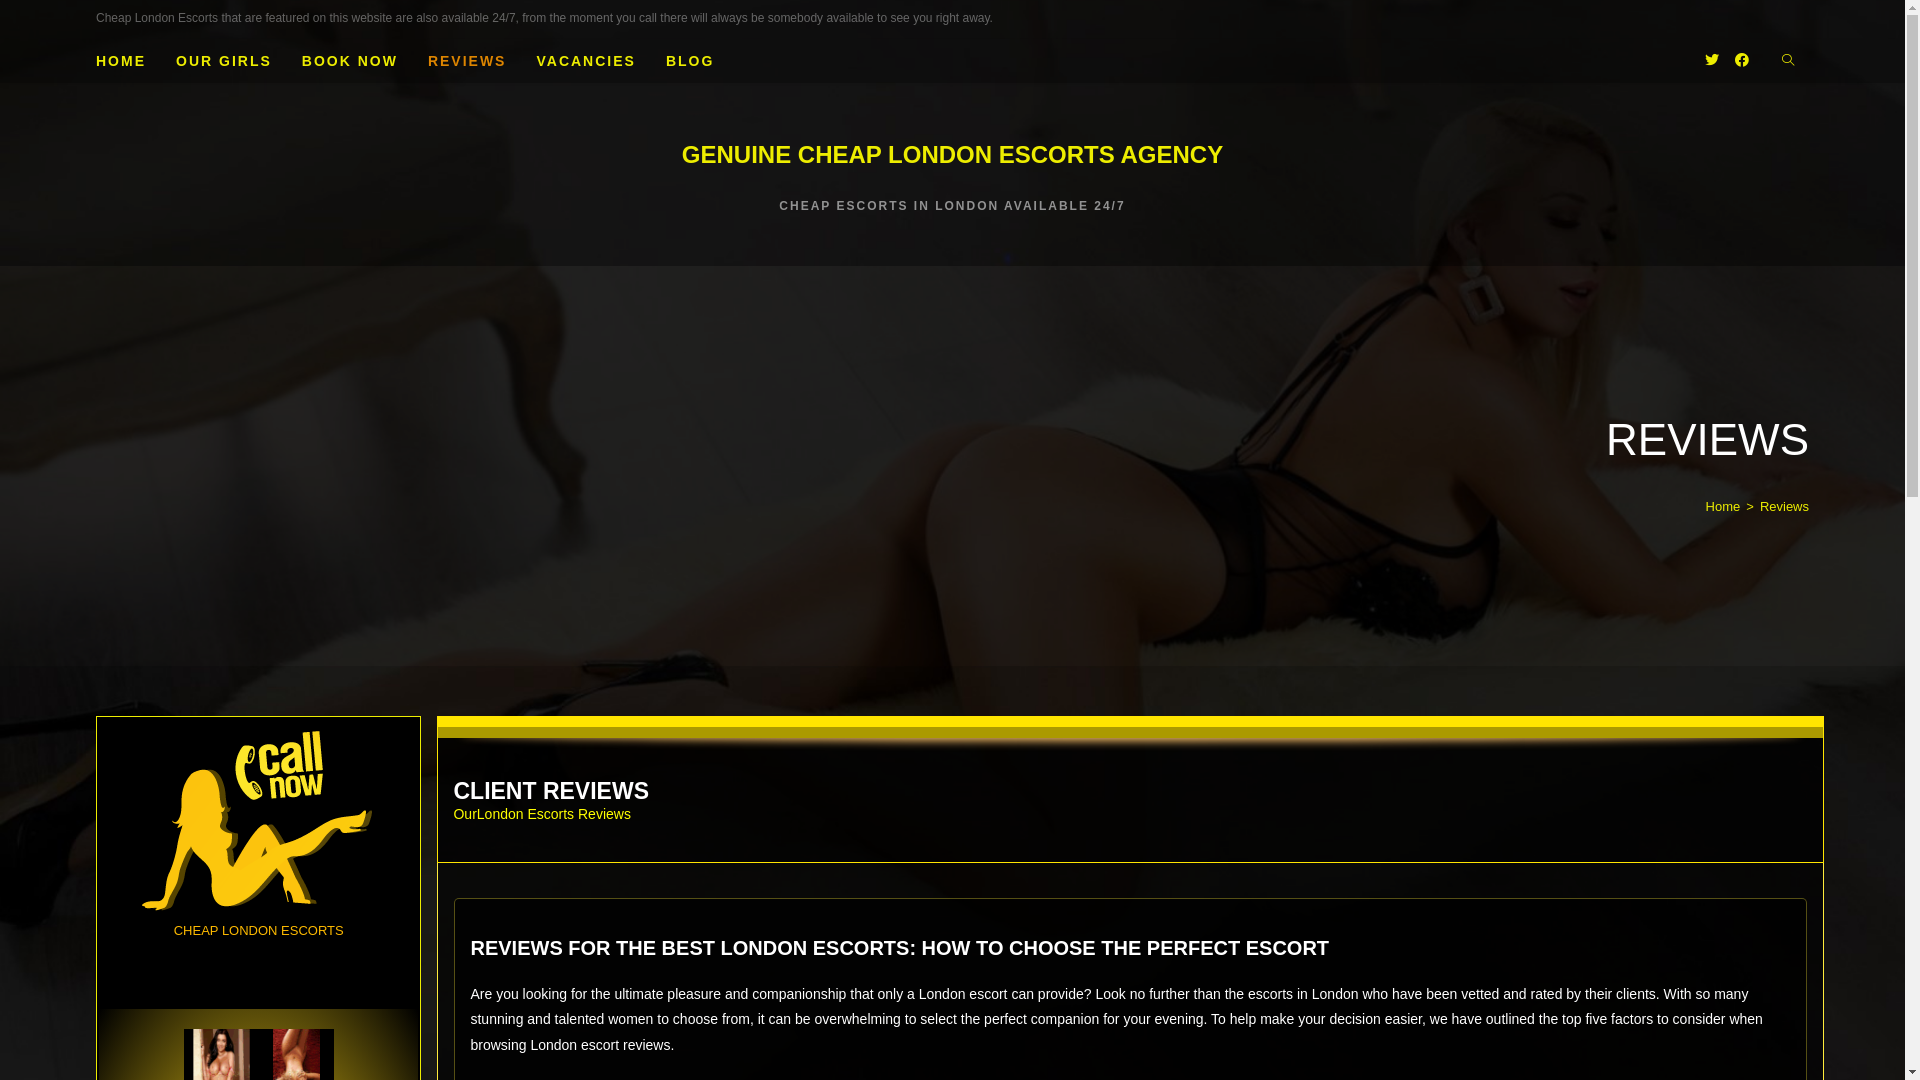 This screenshot has width=1920, height=1080. What do you see at coordinates (1784, 506) in the screenshot?
I see `Reviews` at bounding box center [1784, 506].